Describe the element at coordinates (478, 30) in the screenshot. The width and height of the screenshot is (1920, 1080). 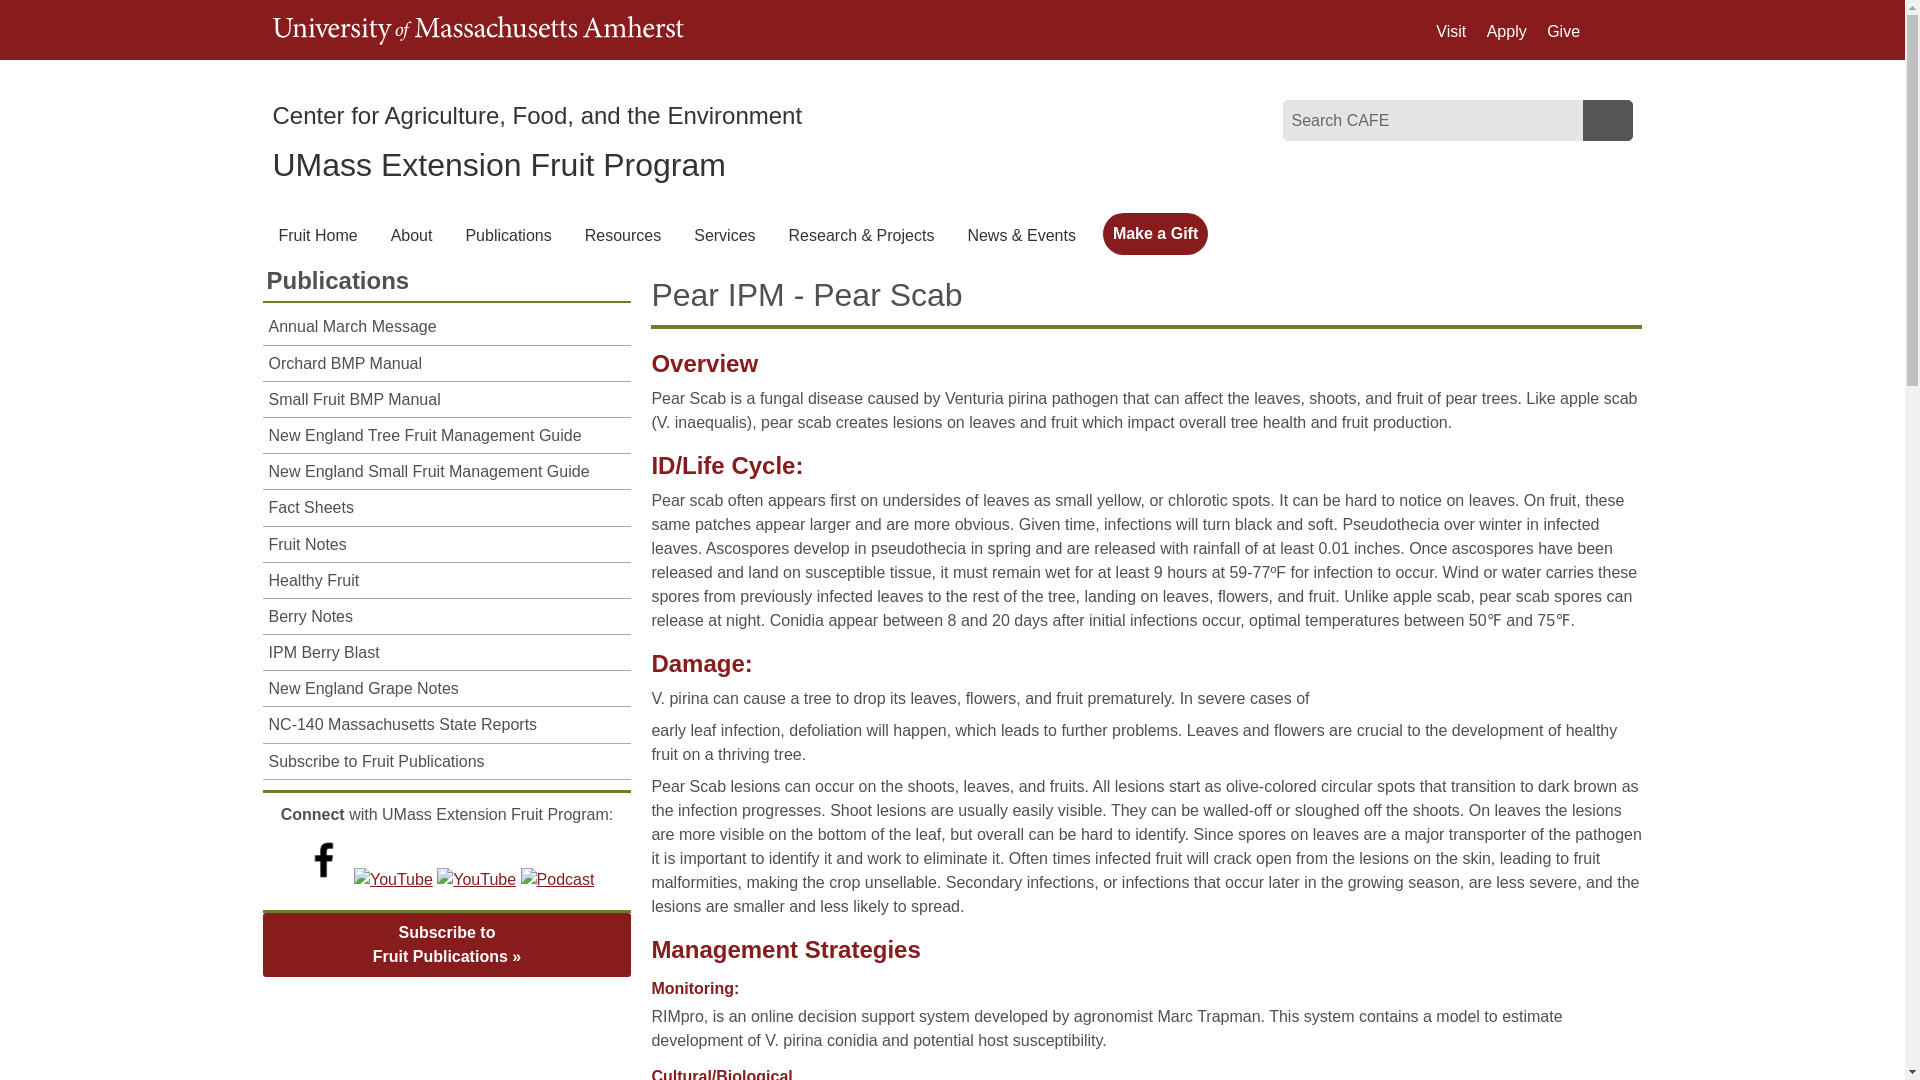
I see `UMass Amherst` at that location.